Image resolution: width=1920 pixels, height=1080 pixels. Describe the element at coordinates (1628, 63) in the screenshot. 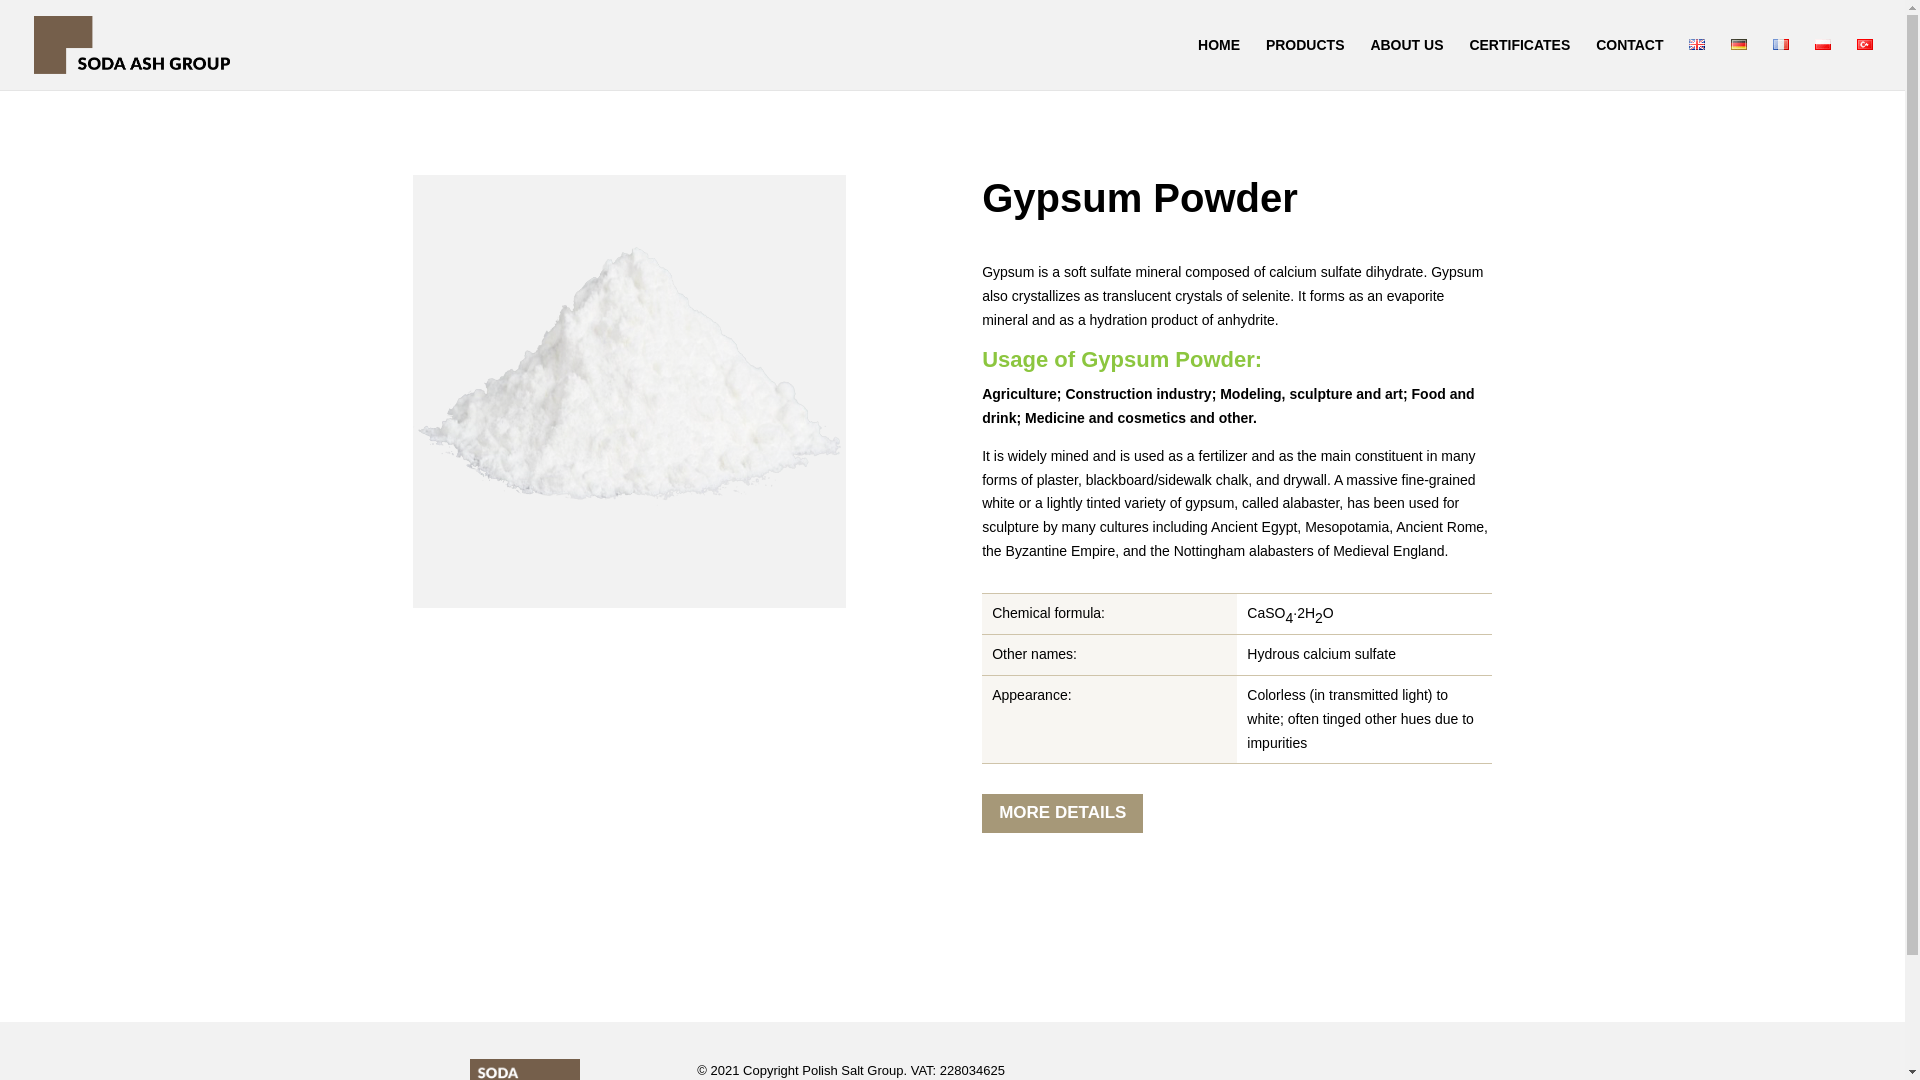

I see `CONTACT` at that location.